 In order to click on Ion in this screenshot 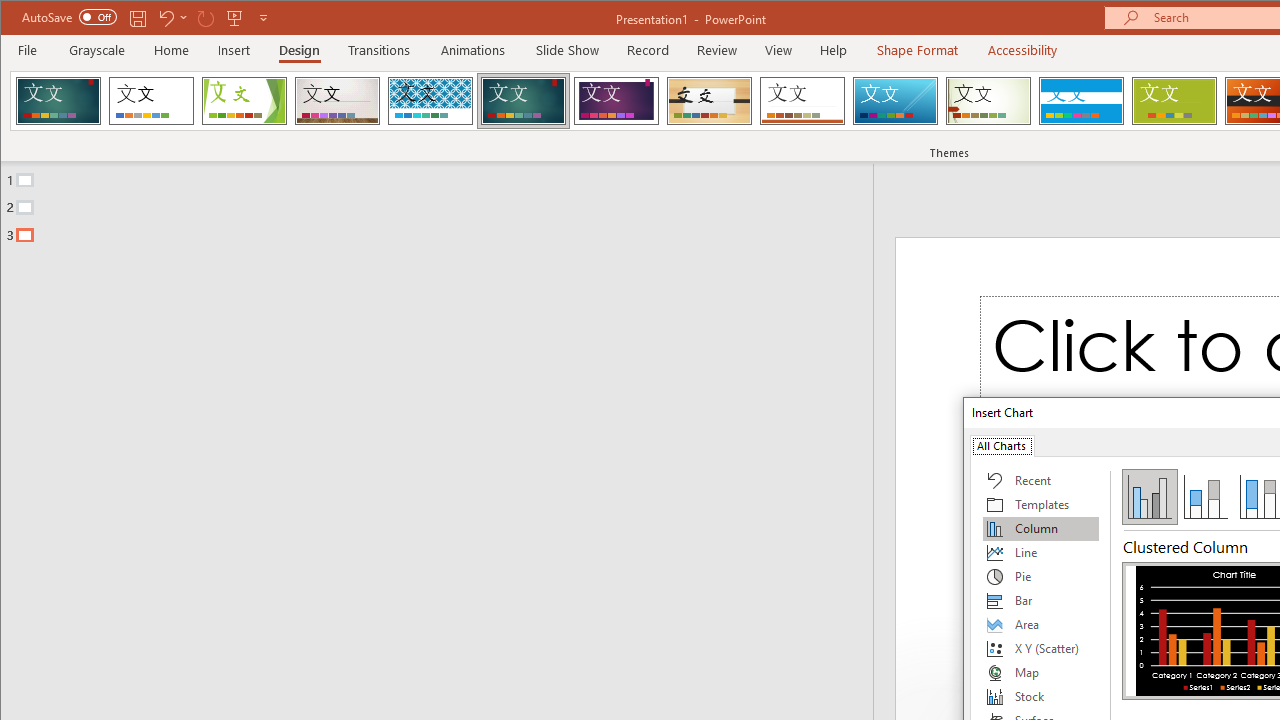, I will do `click(523, 100)`.